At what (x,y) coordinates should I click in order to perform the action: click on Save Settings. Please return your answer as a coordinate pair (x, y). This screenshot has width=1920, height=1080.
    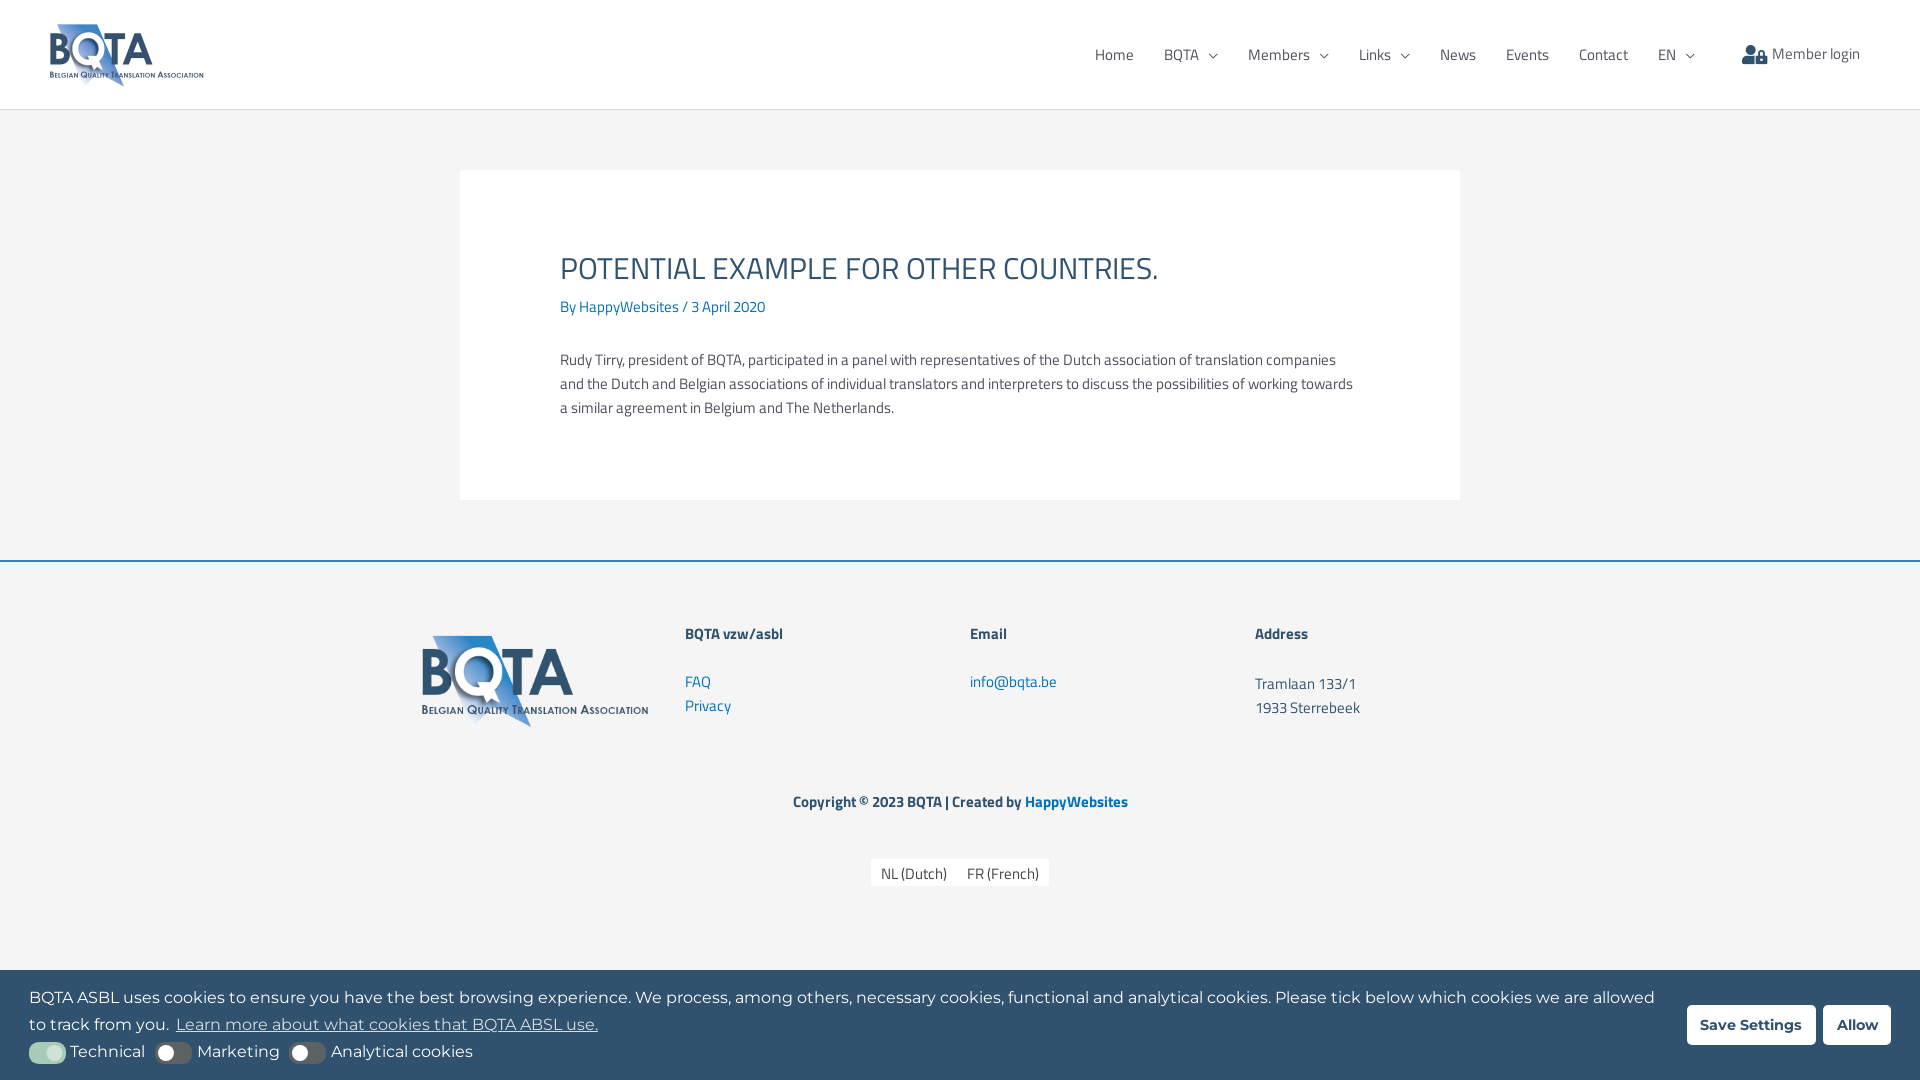
    Looking at the image, I should click on (1752, 1025).